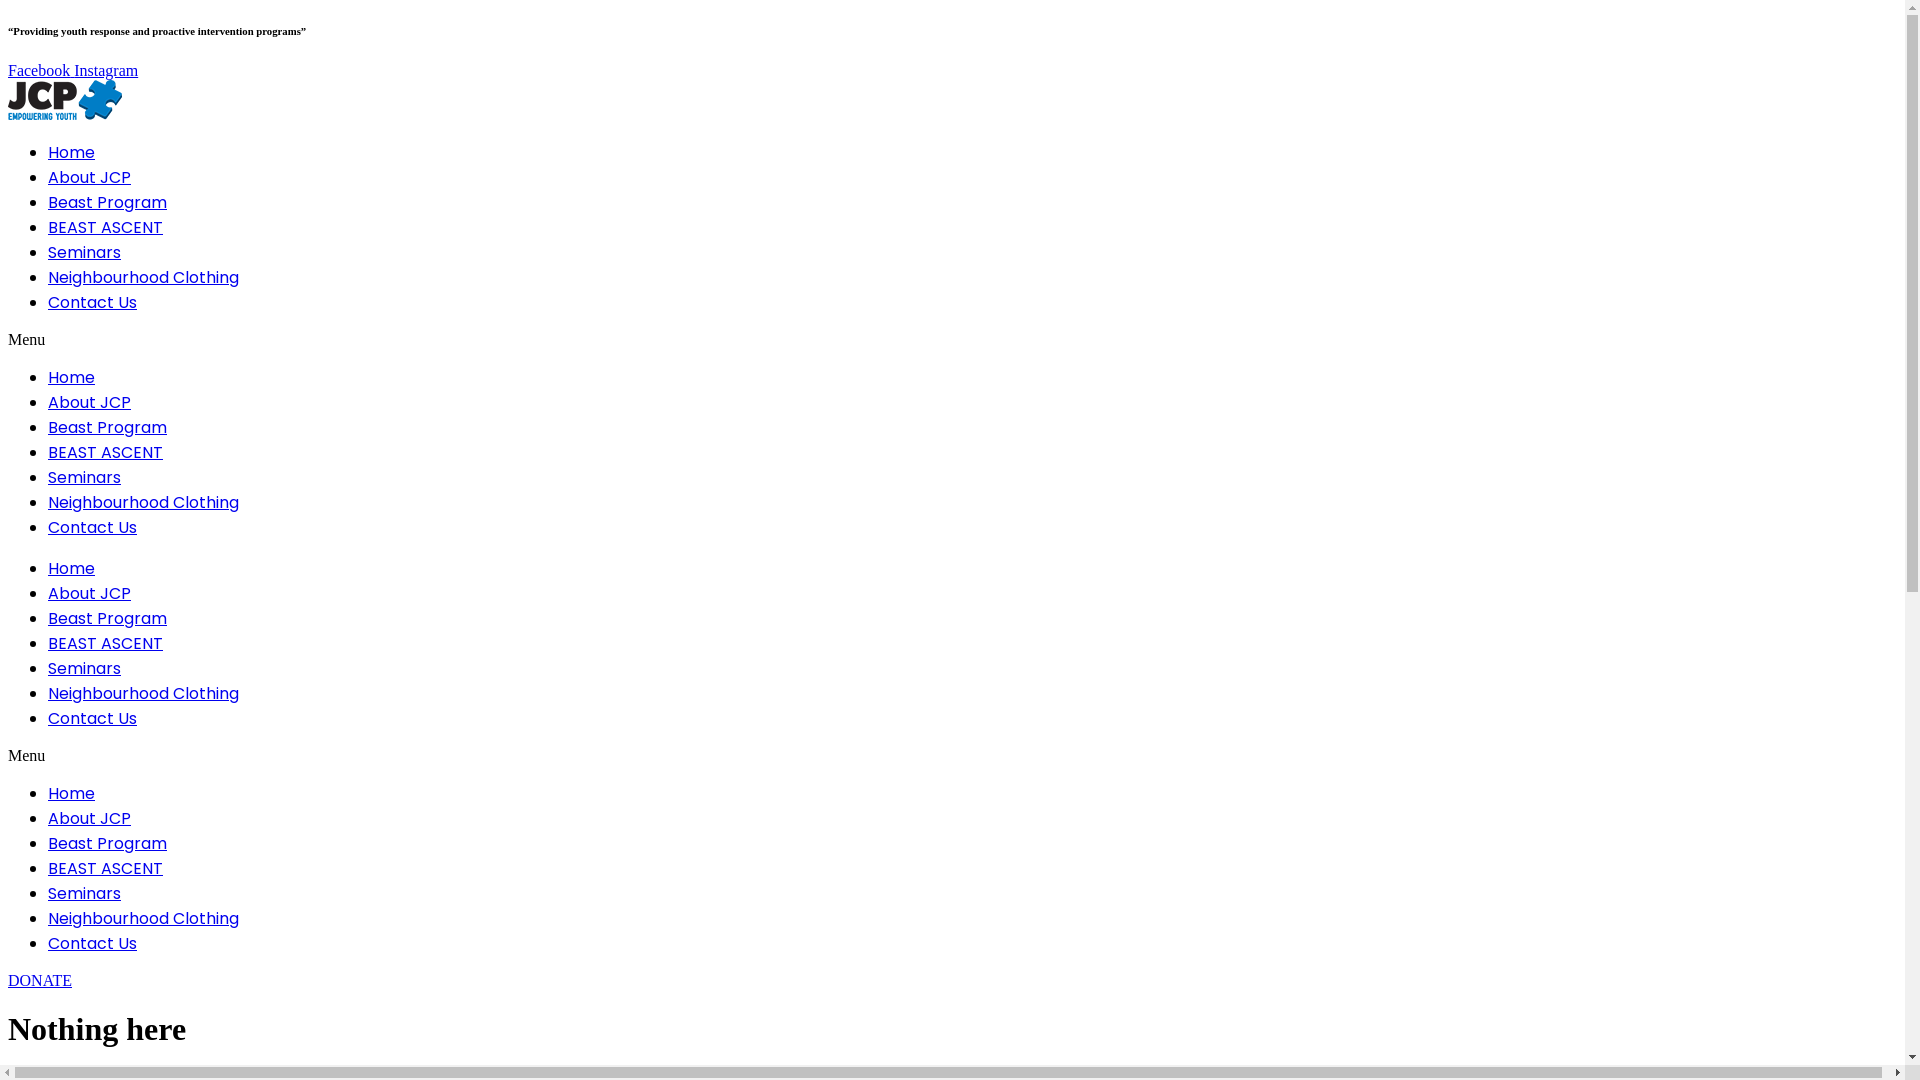 Image resolution: width=1920 pixels, height=1080 pixels. What do you see at coordinates (92, 528) in the screenshot?
I see `Contact Us` at bounding box center [92, 528].